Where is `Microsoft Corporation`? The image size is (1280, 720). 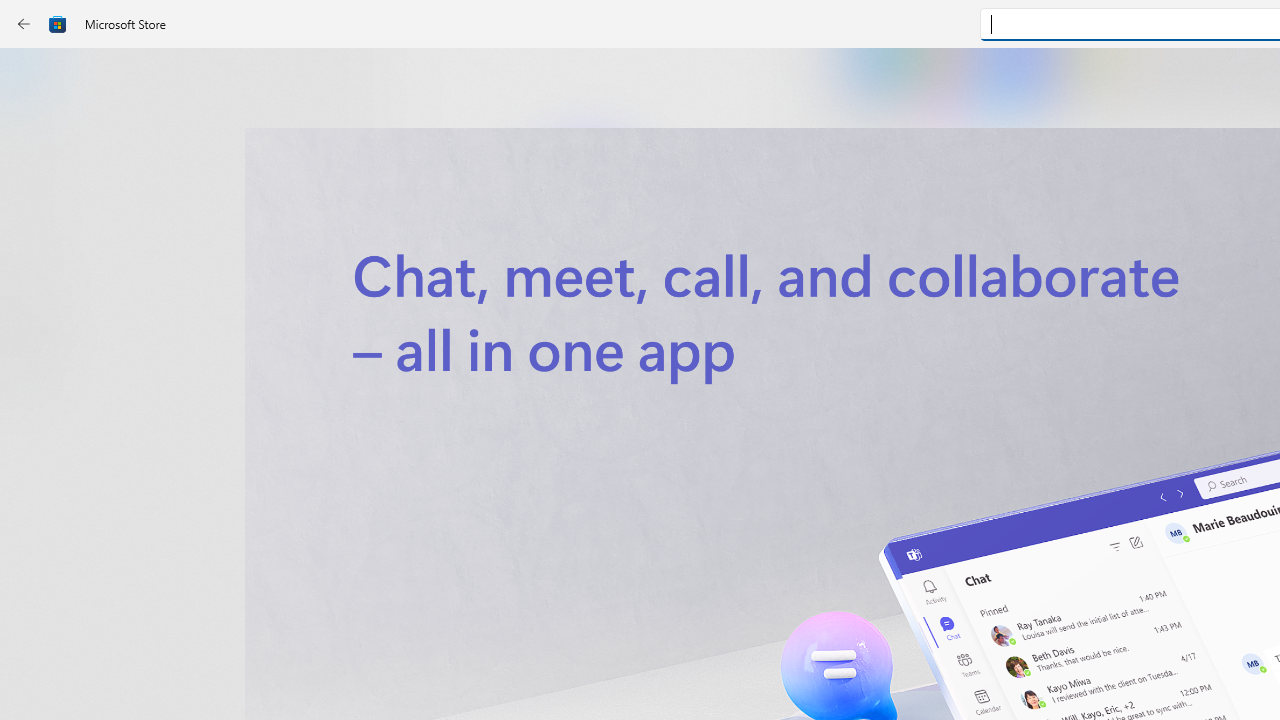 Microsoft Corporation is located at coordinates (674, 333).